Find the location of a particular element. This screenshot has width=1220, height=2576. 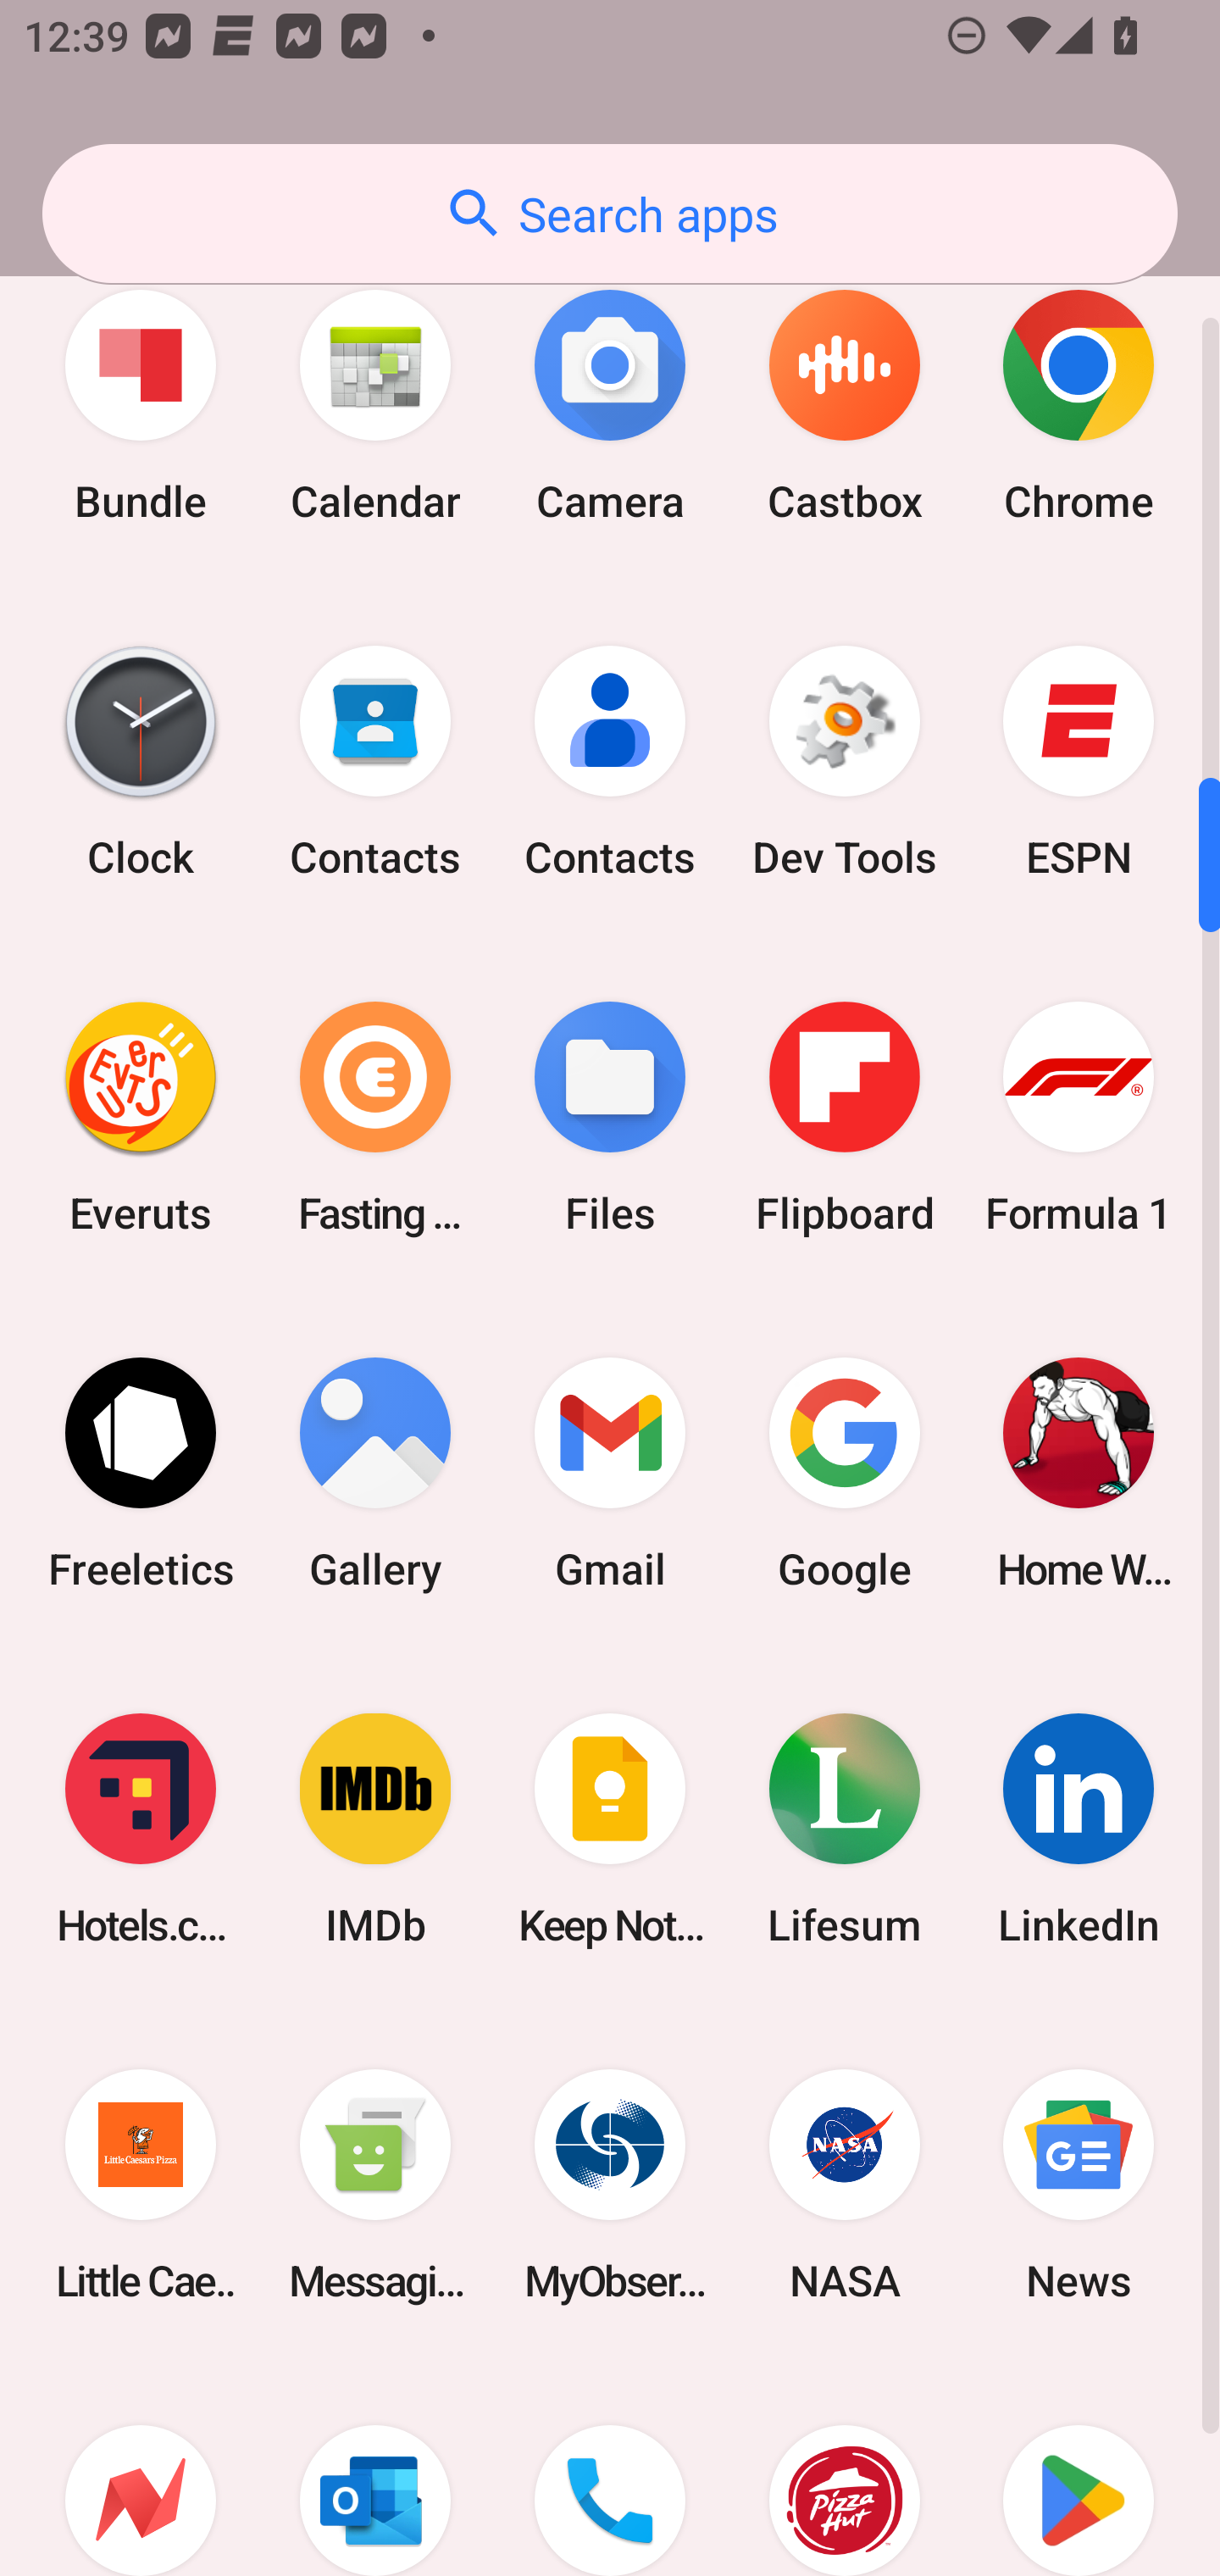

IMDb is located at coordinates (375, 1829).